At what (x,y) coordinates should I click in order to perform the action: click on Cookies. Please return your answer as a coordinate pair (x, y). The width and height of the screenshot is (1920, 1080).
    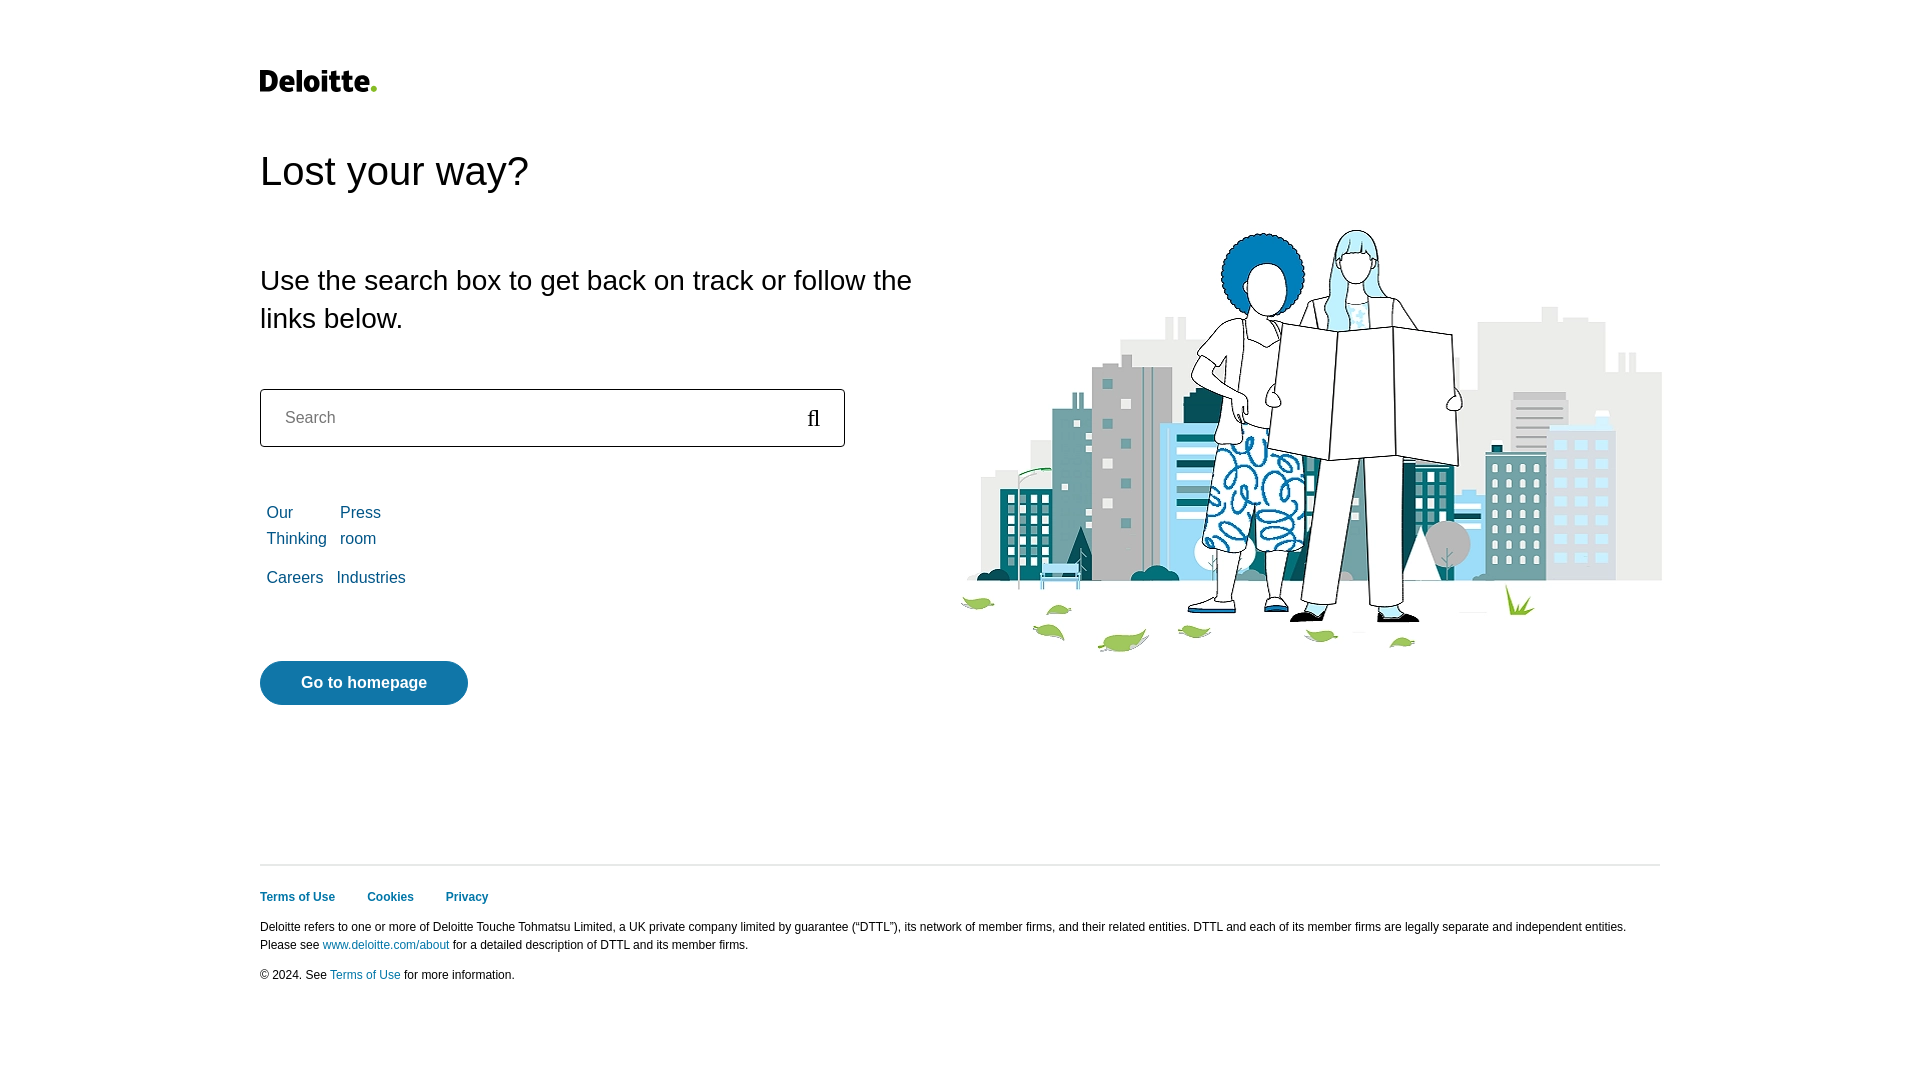
    Looking at the image, I should click on (390, 896).